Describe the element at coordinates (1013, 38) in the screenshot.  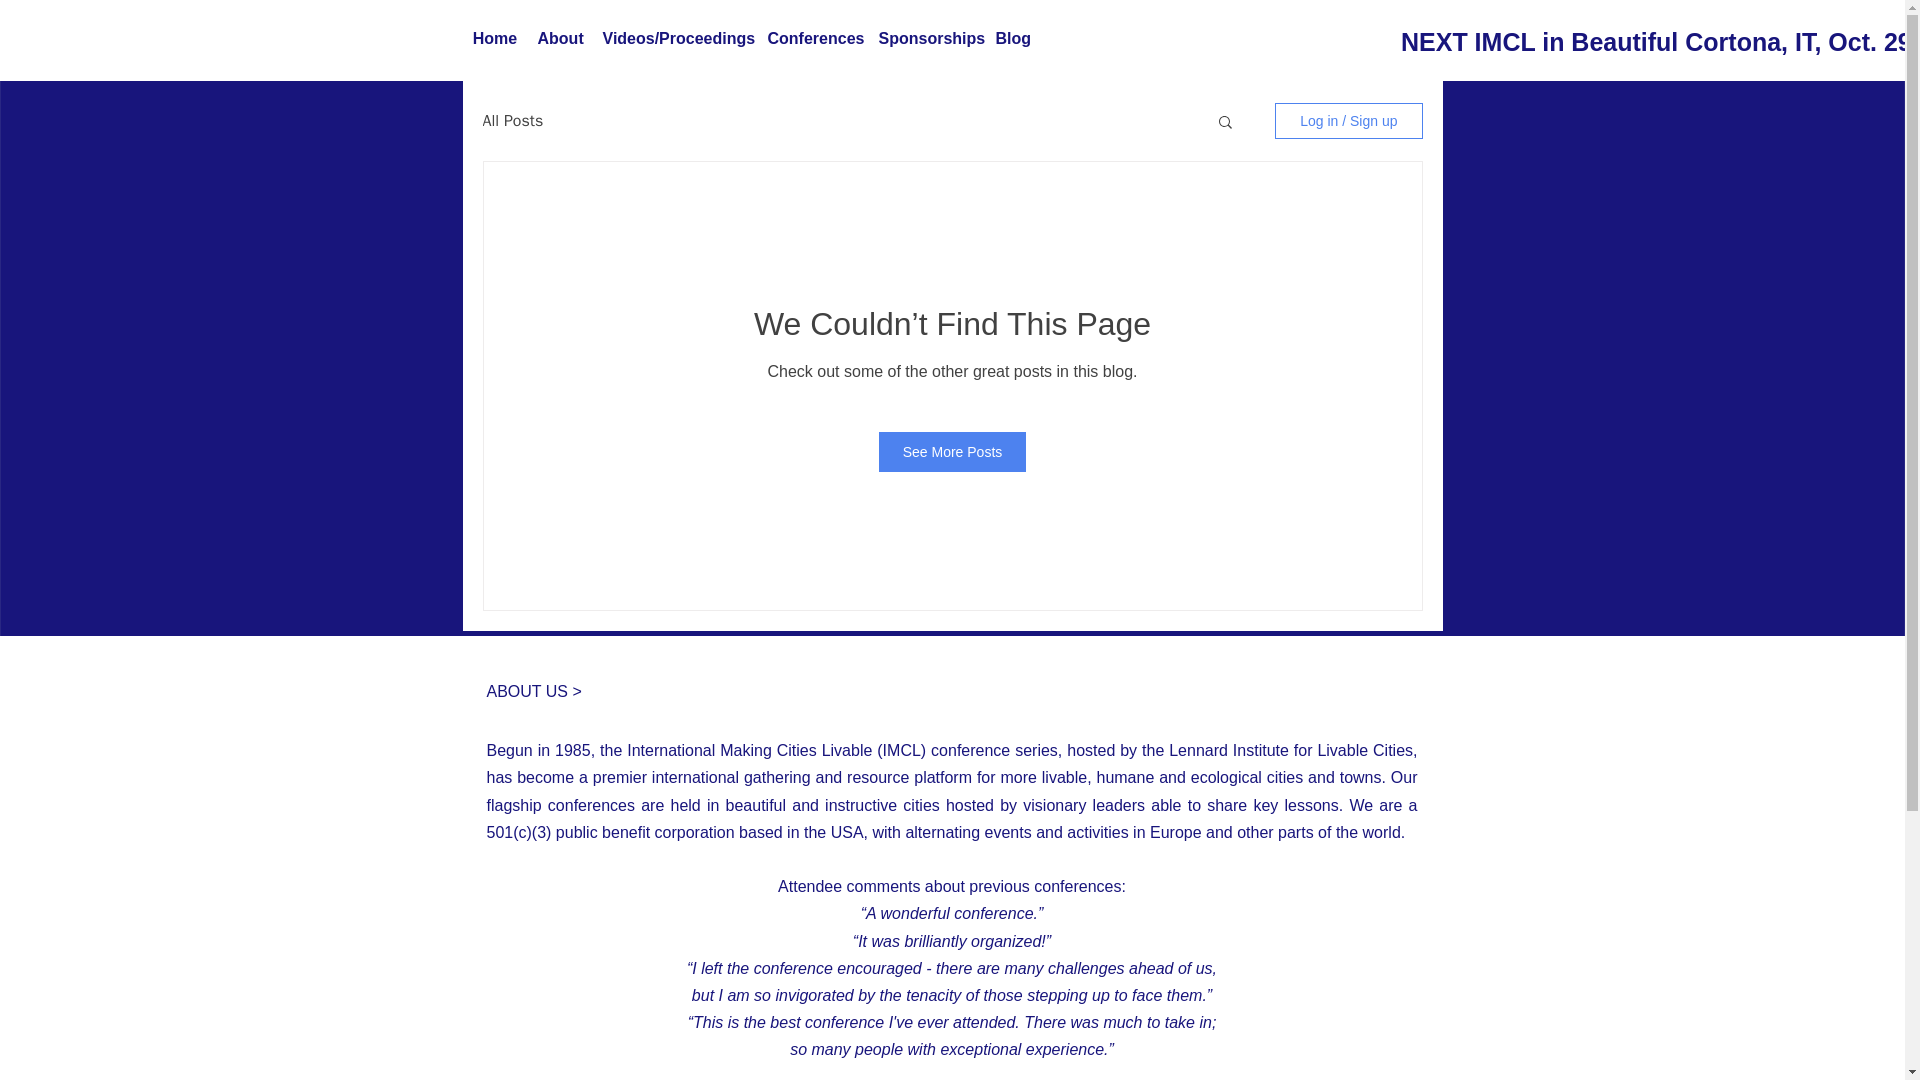
I see `Blog` at that location.